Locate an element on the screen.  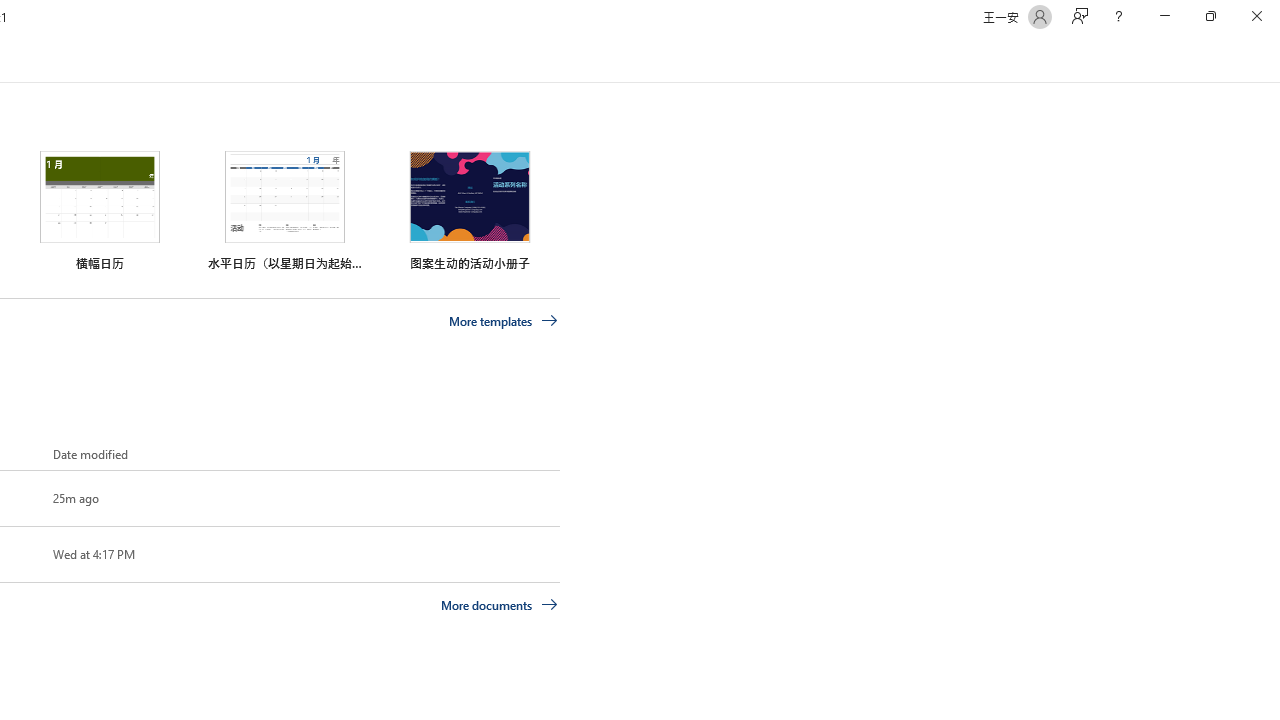
Restore Down is located at coordinates (1210, 16).